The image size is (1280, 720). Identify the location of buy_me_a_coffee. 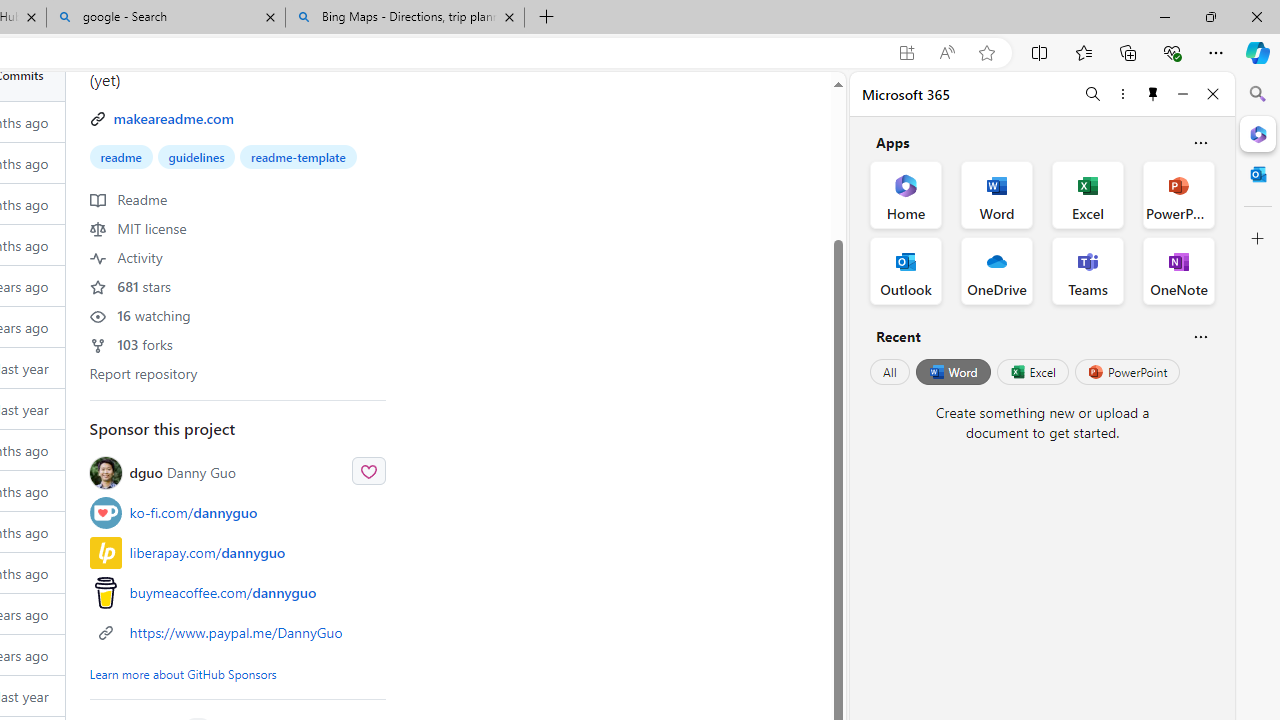
(105, 592).